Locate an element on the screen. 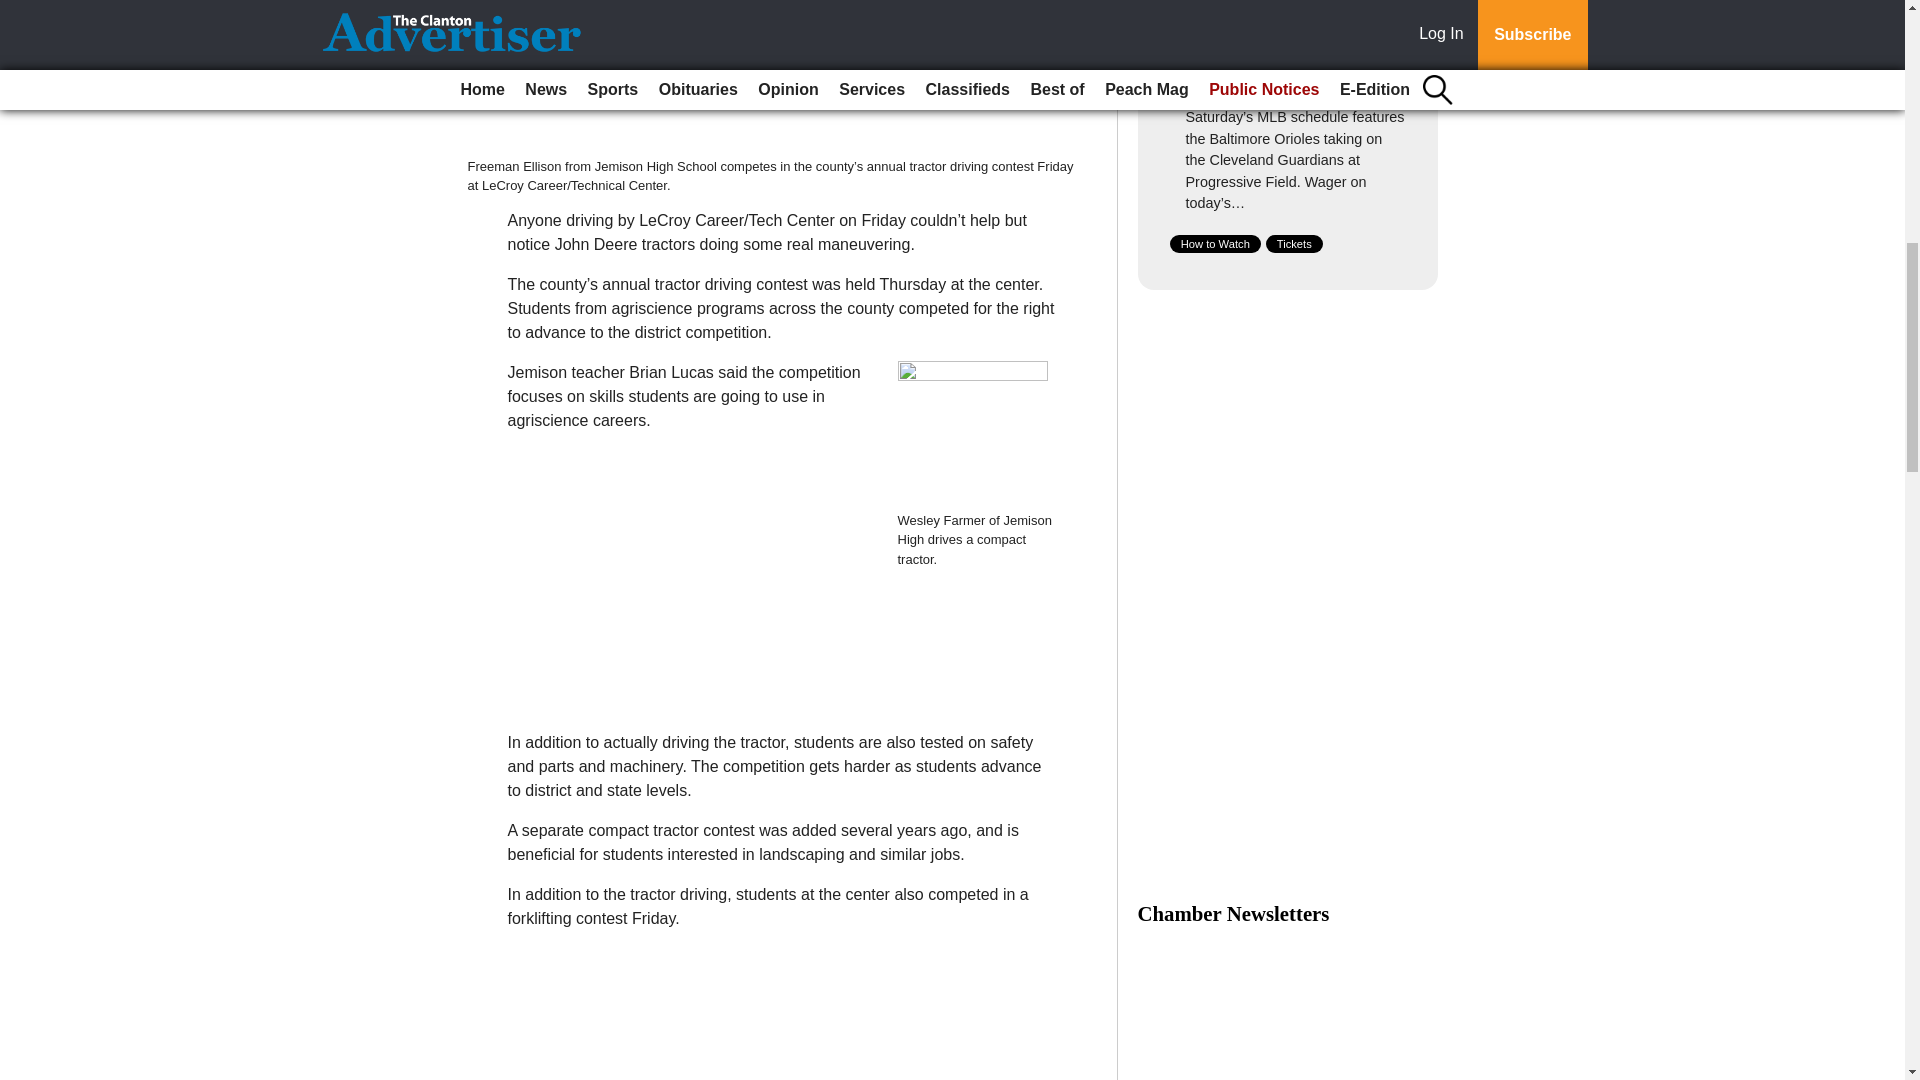 Image resolution: width=1920 pixels, height=1080 pixels. 4-15 wesley-farmer is located at coordinates (973, 435).